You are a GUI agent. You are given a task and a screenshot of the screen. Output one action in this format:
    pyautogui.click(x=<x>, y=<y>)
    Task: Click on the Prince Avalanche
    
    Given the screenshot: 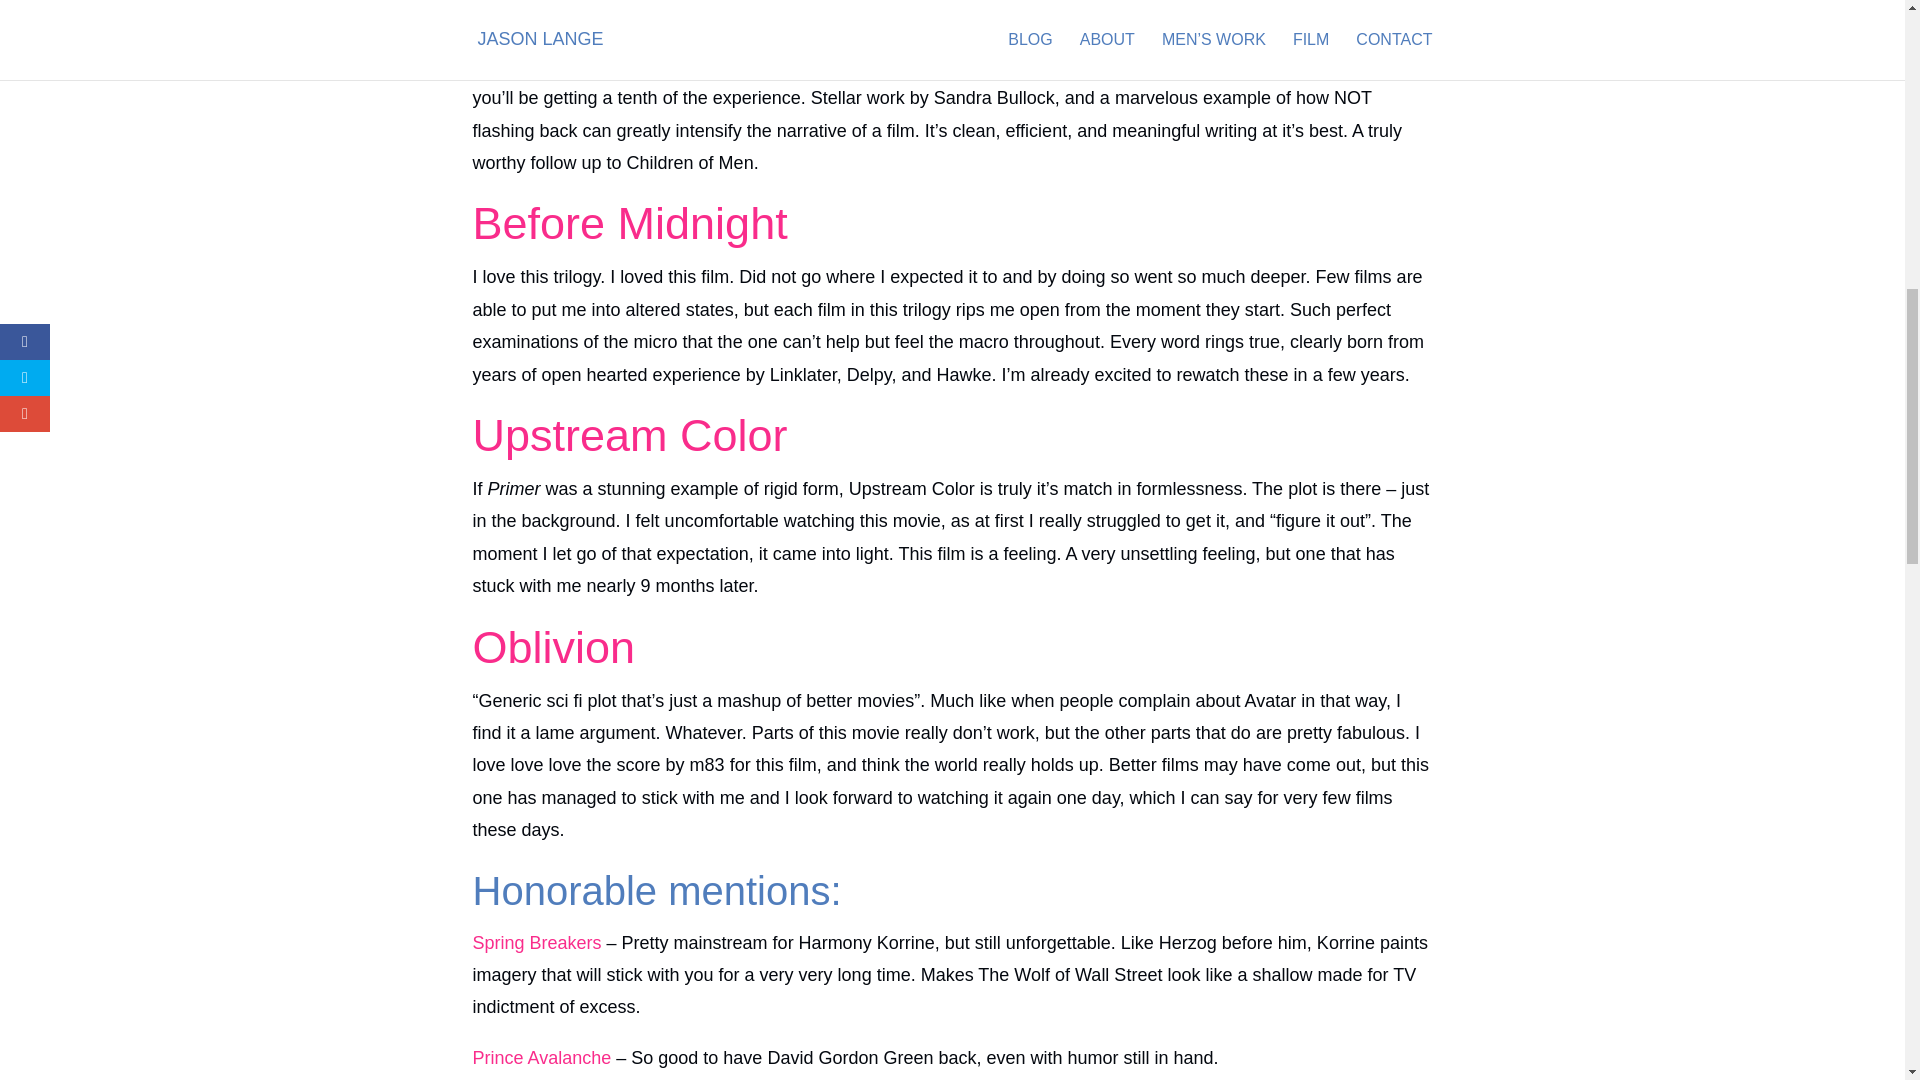 What is the action you would take?
    pyautogui.click(x=541, y=1058)
    